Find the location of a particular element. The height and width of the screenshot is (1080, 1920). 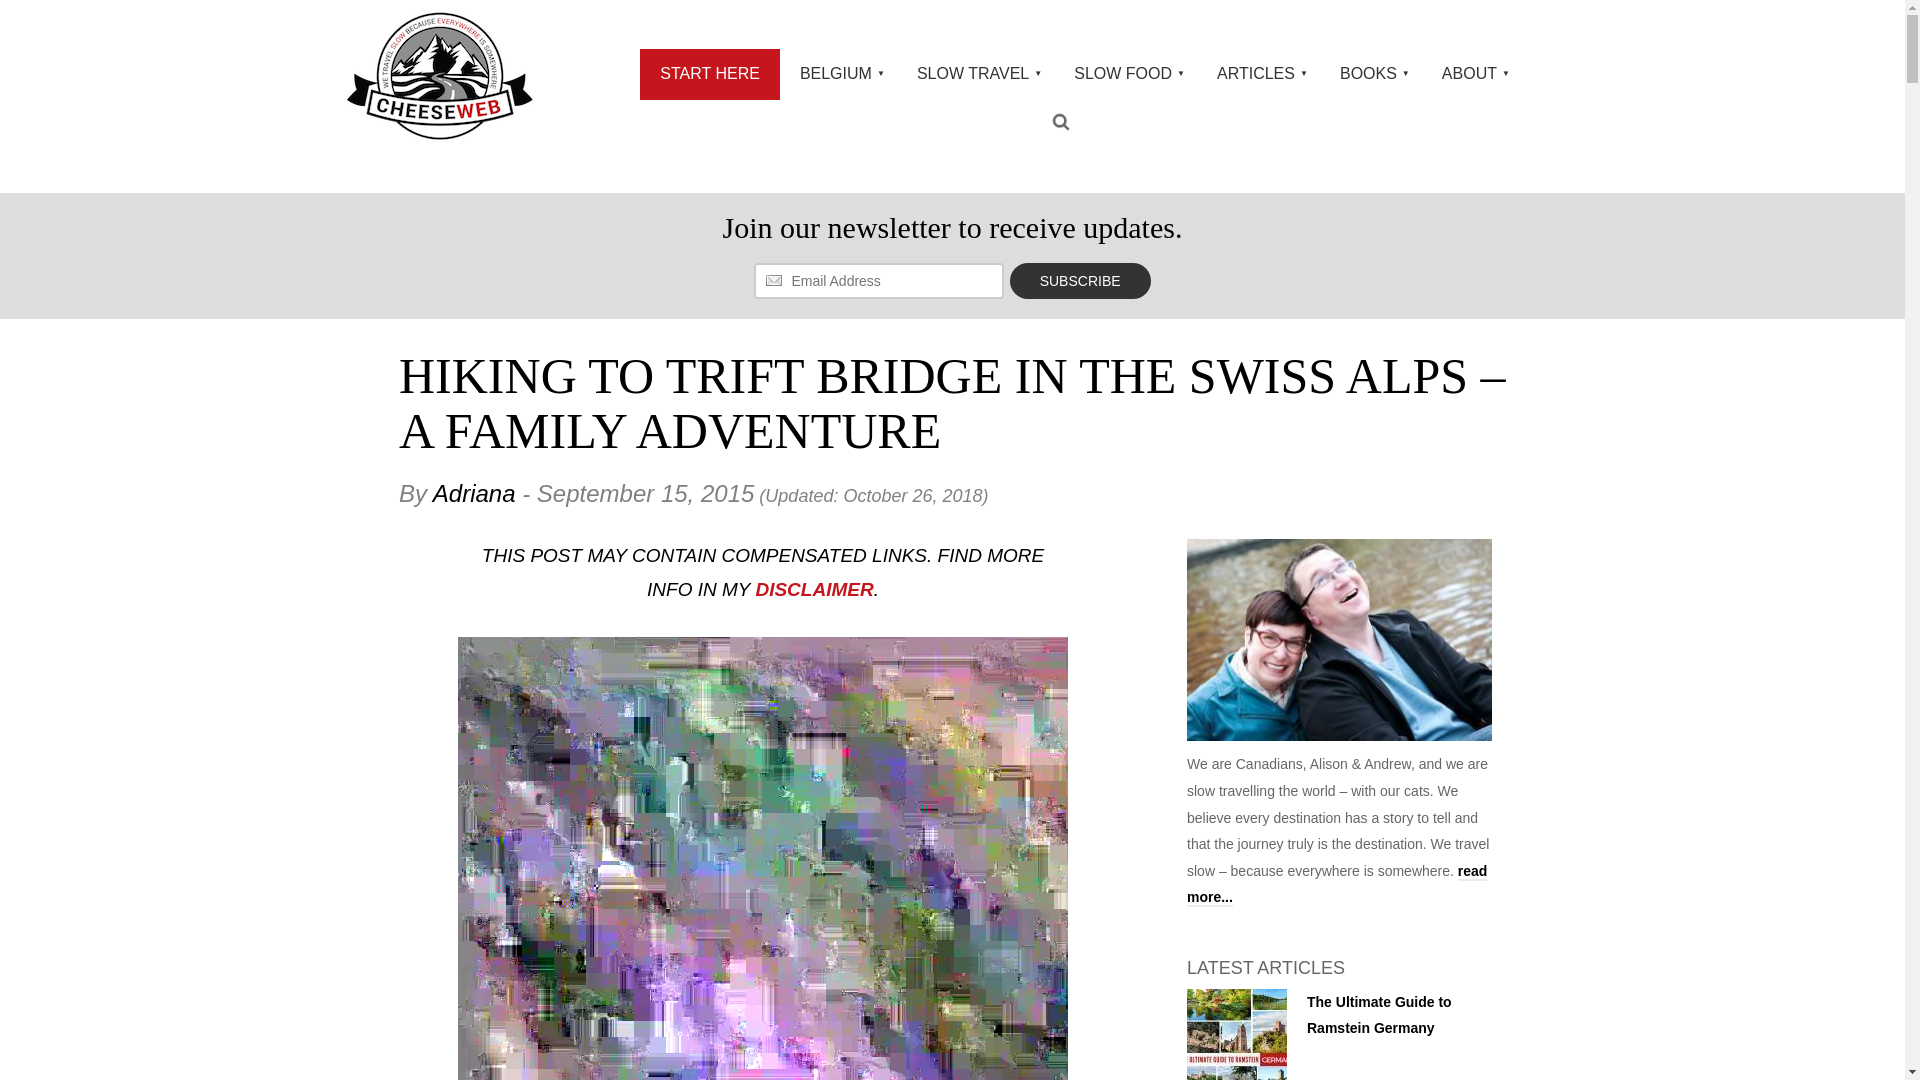

The Ultimate Guide to Ramstein Germany is located at coordinates (1379, 1014).